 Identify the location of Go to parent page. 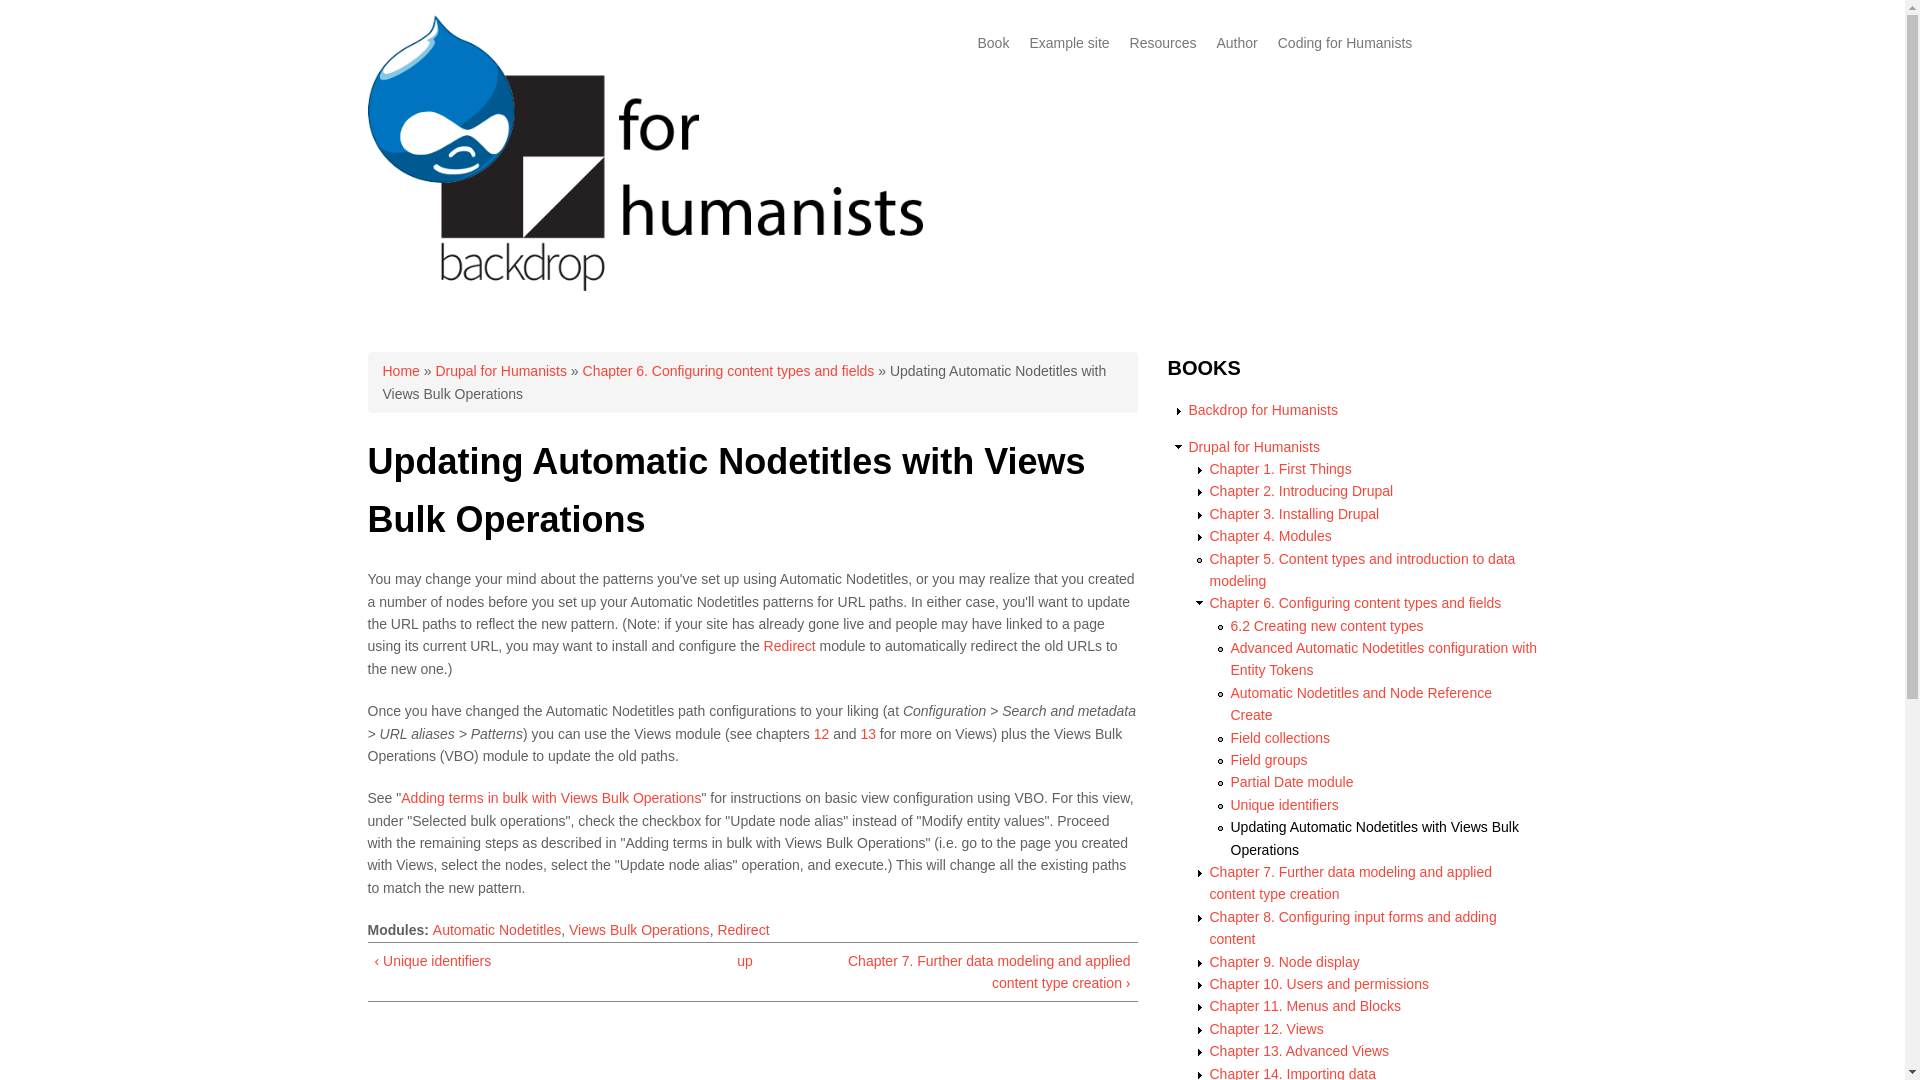
(744, 961).